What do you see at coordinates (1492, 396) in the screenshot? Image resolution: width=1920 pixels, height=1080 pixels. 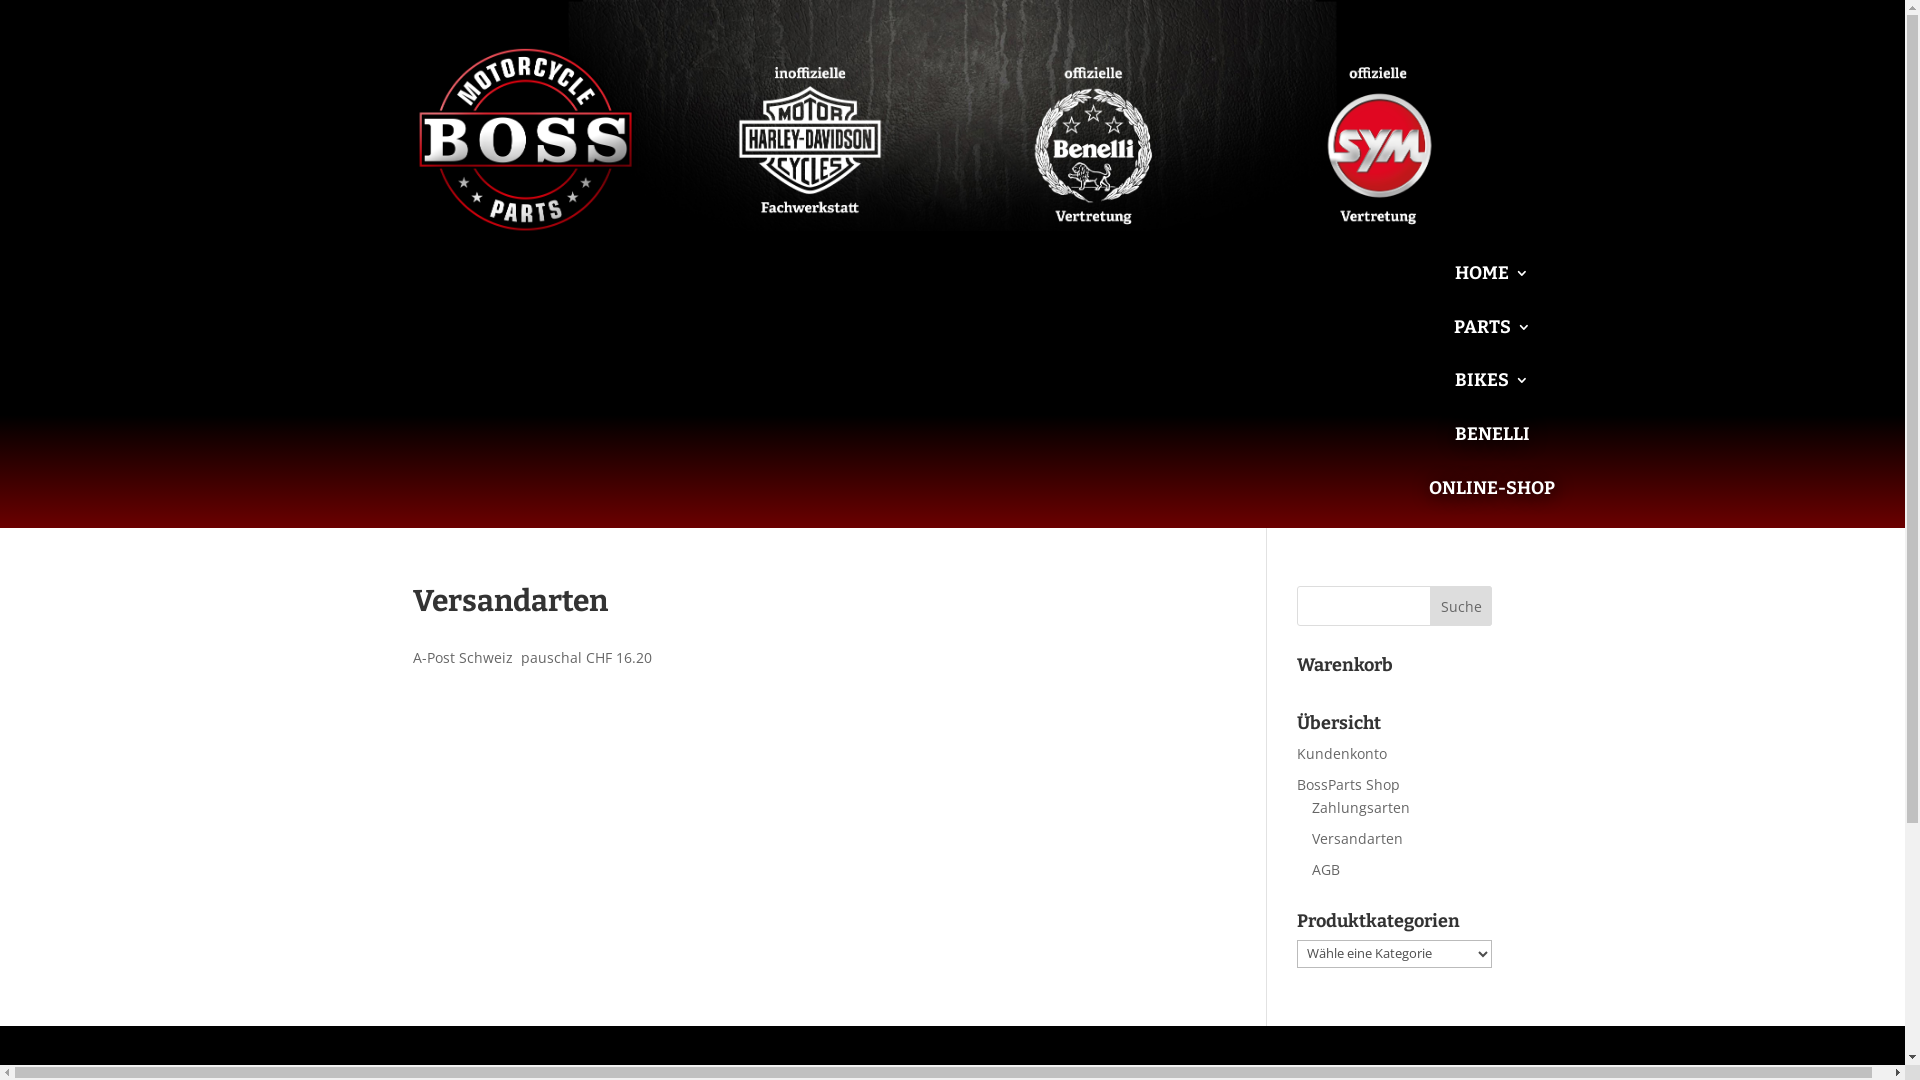 I see `BIKES` at bounding box center [1492, 396].